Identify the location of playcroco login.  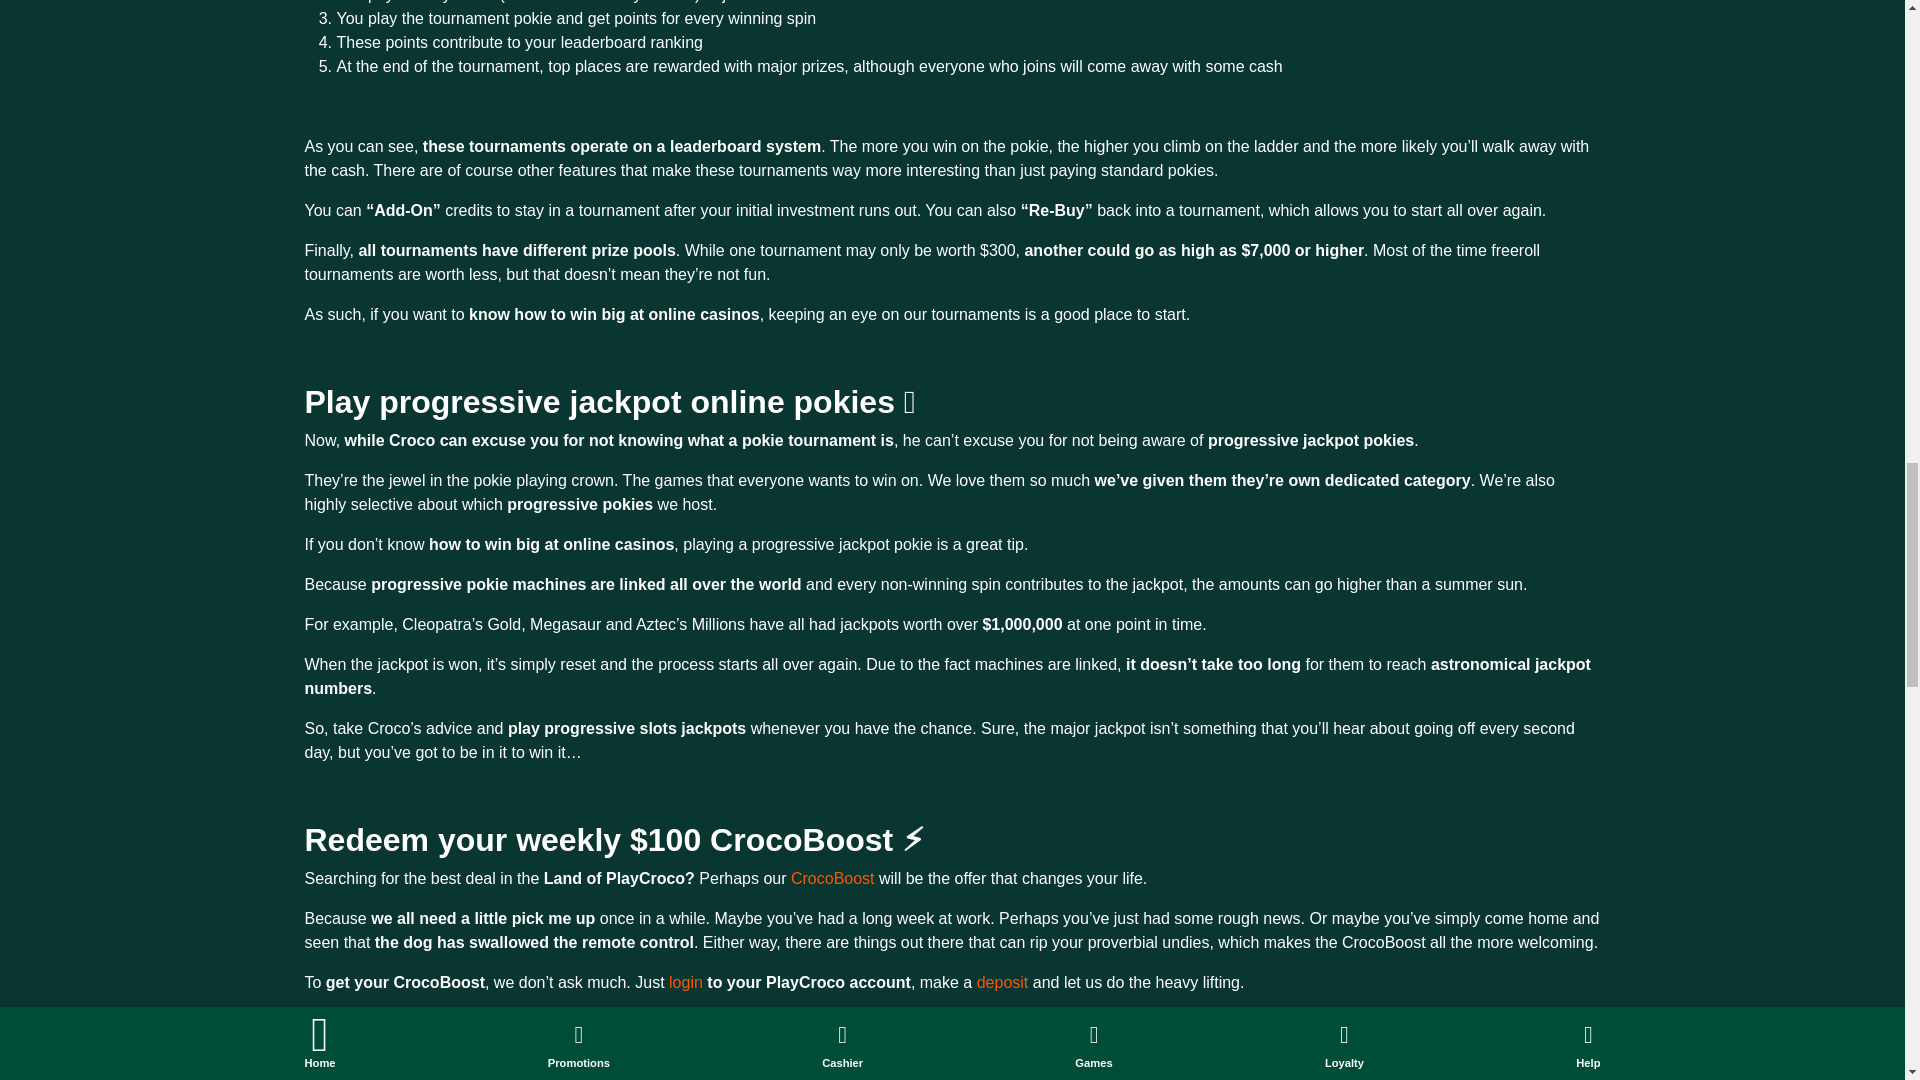
(687, 982).